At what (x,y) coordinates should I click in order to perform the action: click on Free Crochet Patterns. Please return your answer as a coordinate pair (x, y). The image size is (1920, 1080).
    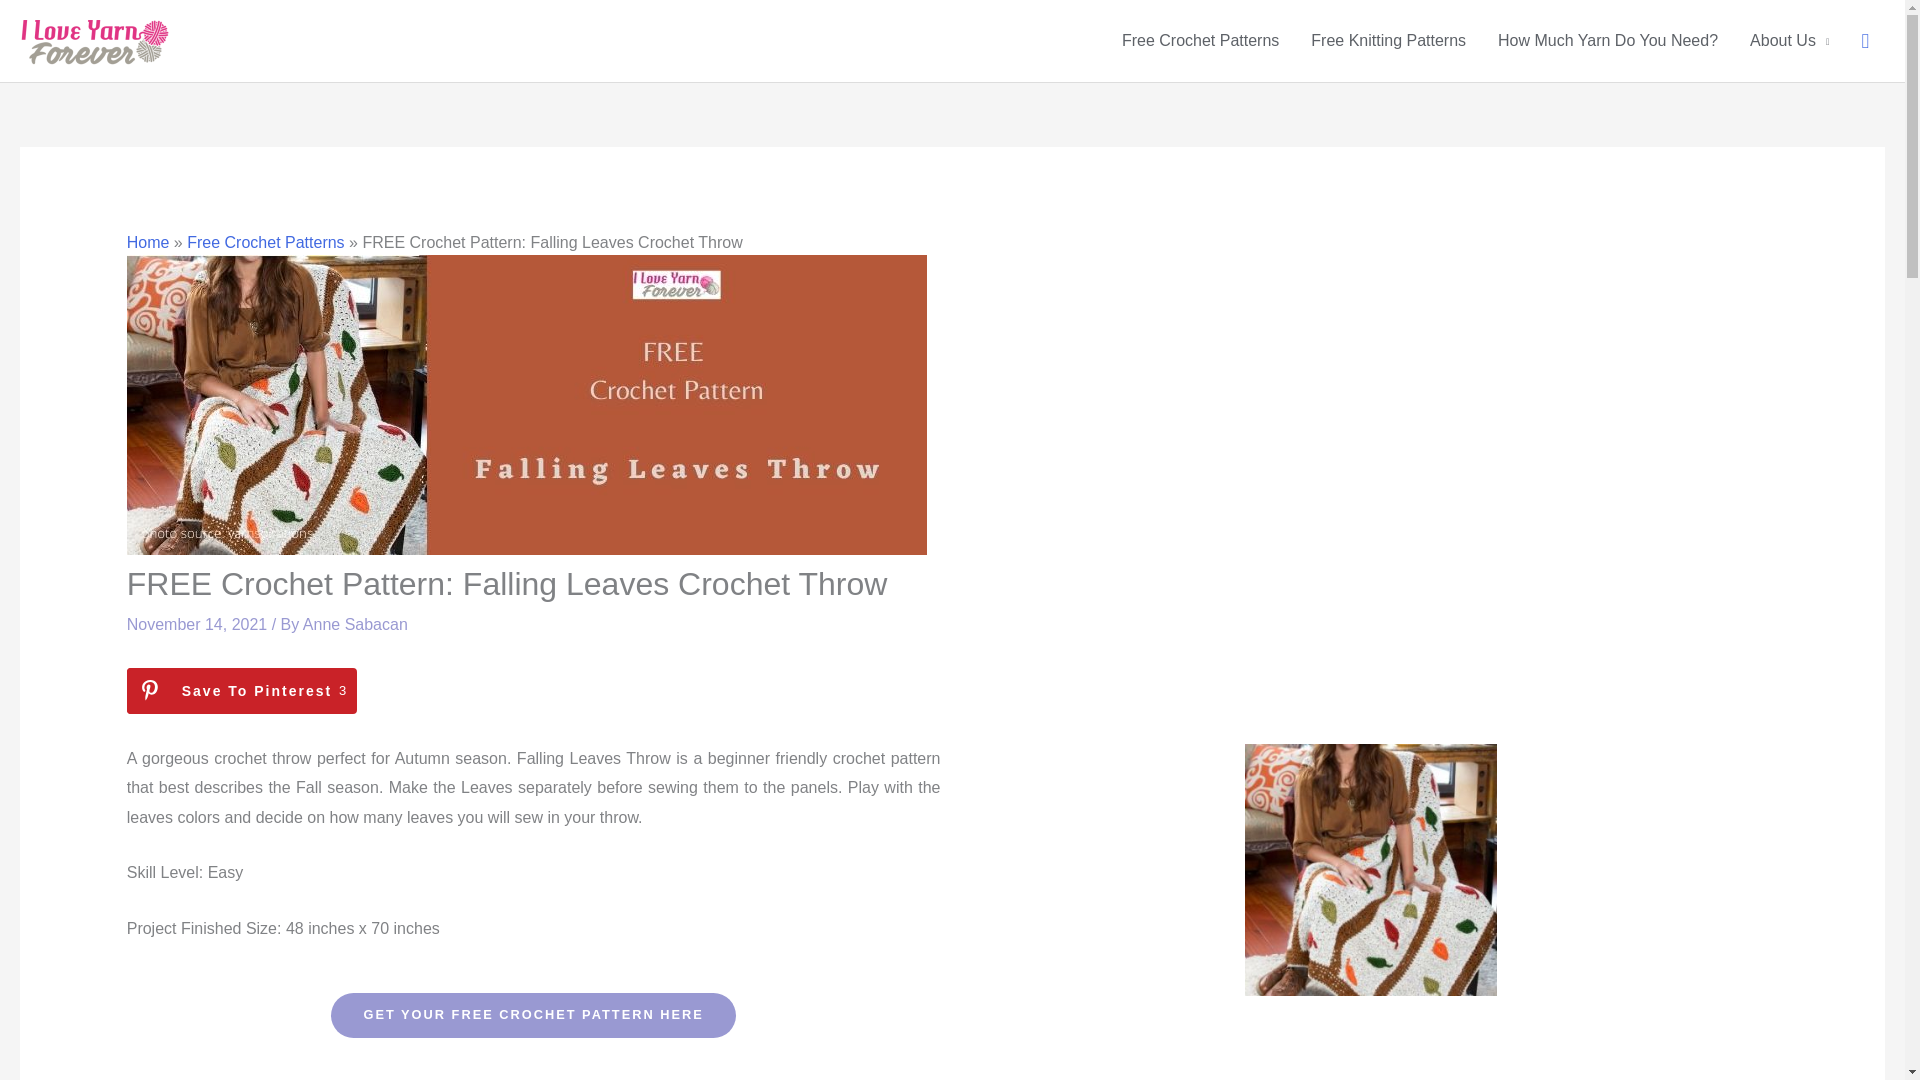
    Looking at the image, I should click on (1200, 40).